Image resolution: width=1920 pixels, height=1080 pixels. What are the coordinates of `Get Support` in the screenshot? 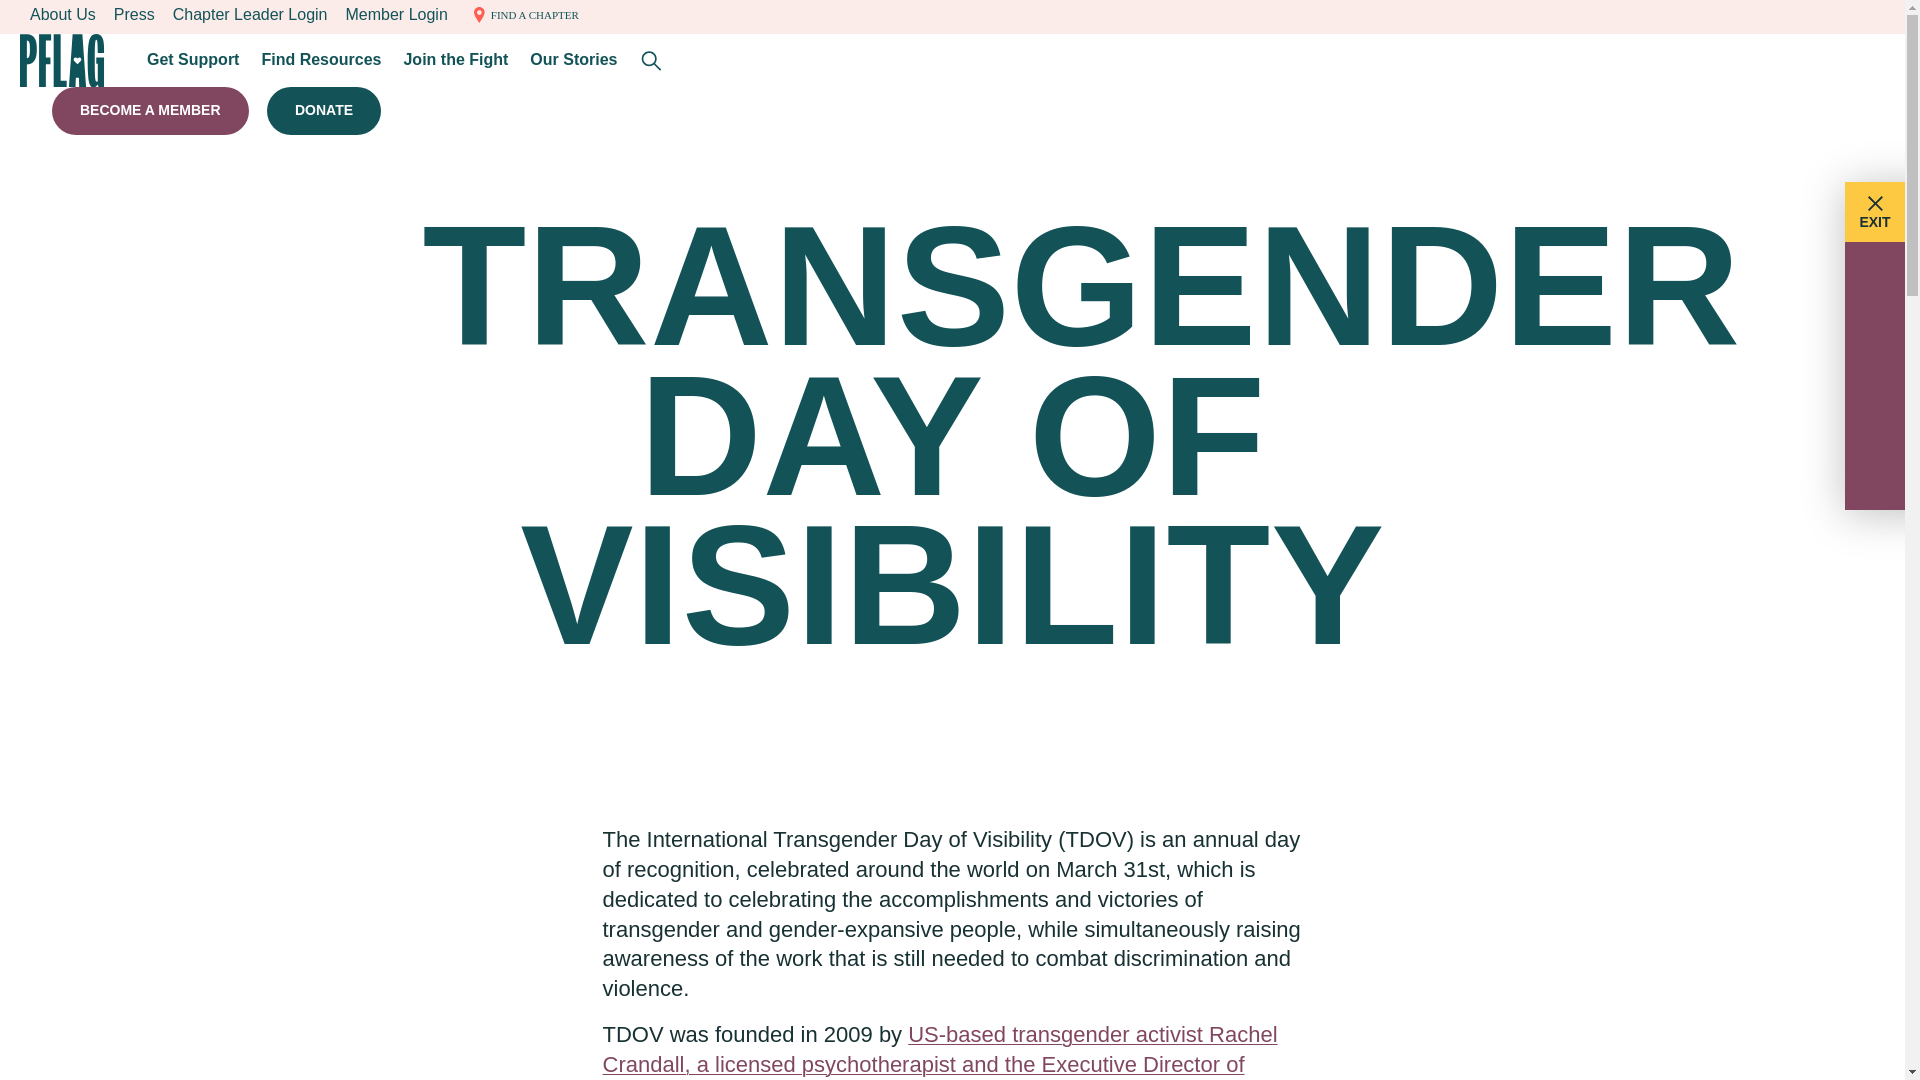 It's located at (192, 60).